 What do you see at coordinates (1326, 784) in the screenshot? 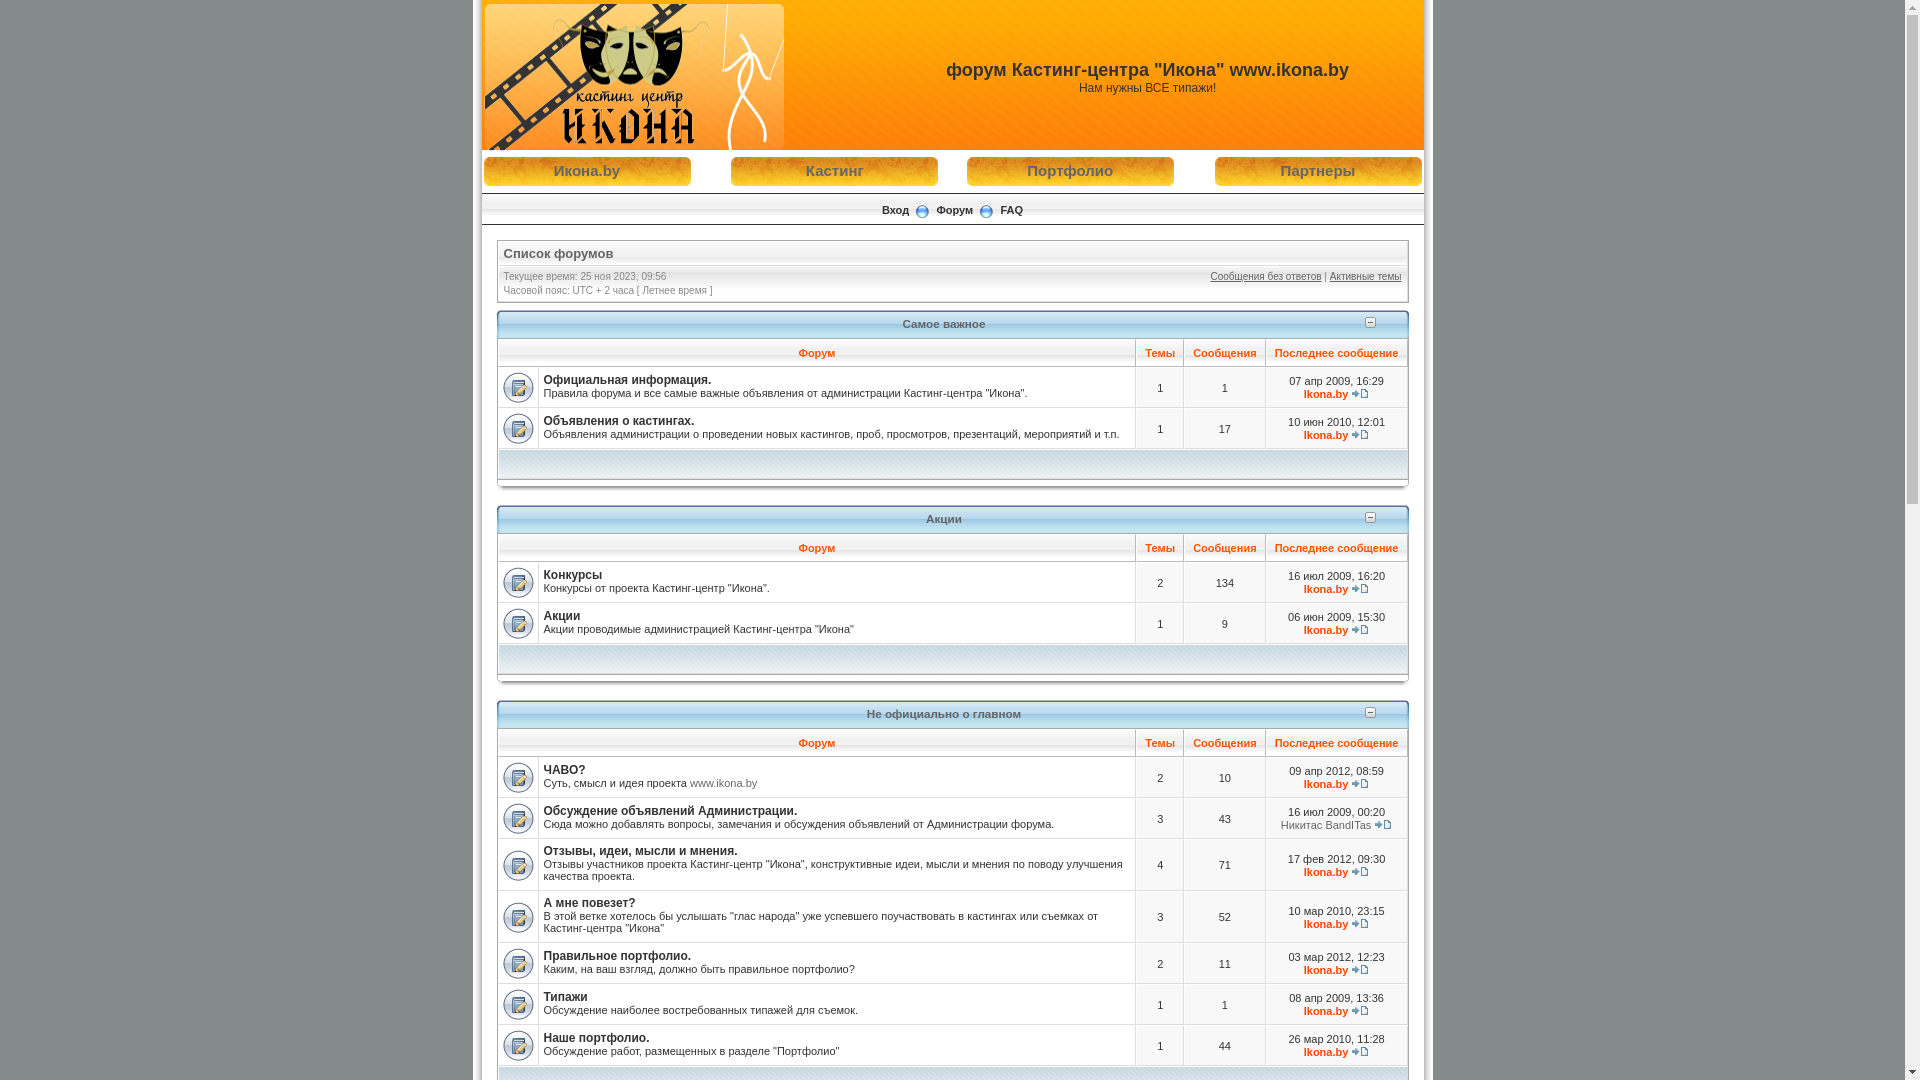
I see `Ikona.by` at bounding box center [1326, 784].